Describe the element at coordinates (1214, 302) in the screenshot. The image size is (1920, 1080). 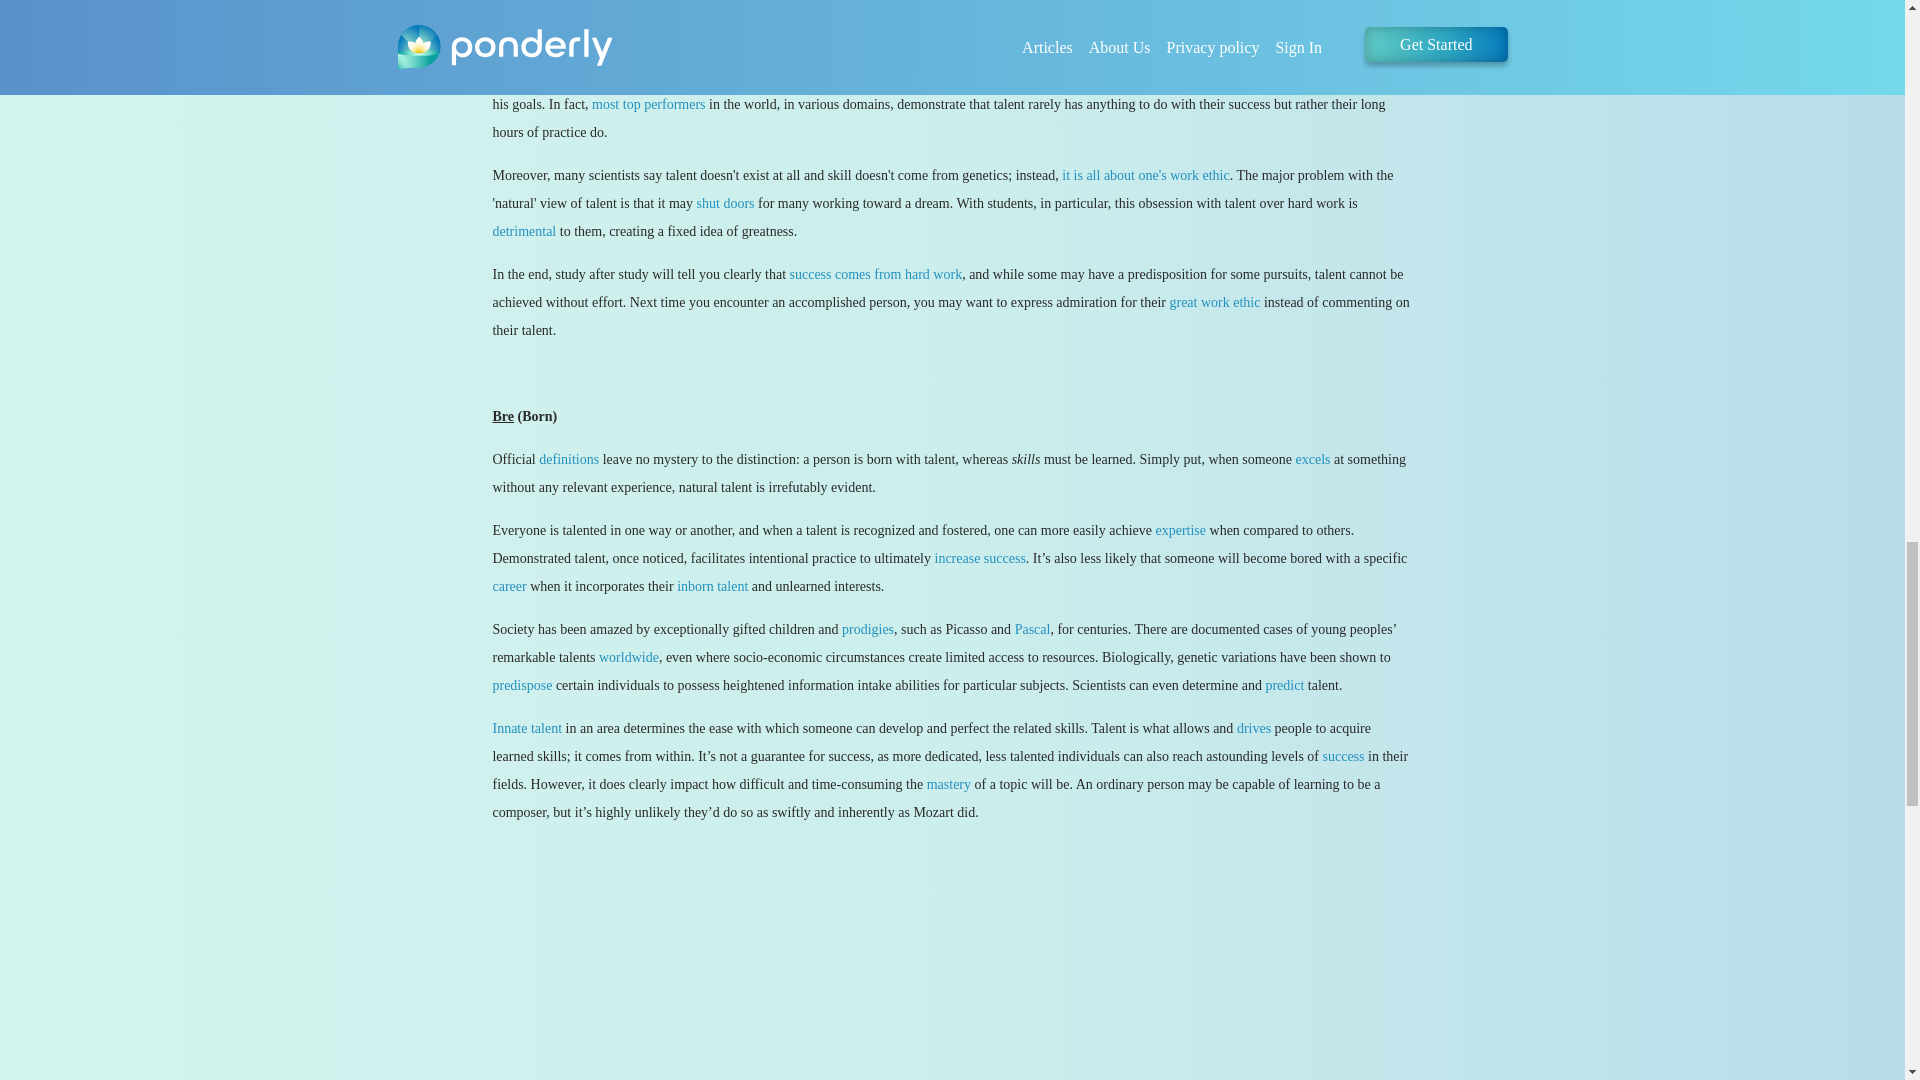
I see `great work ethic` at that location.